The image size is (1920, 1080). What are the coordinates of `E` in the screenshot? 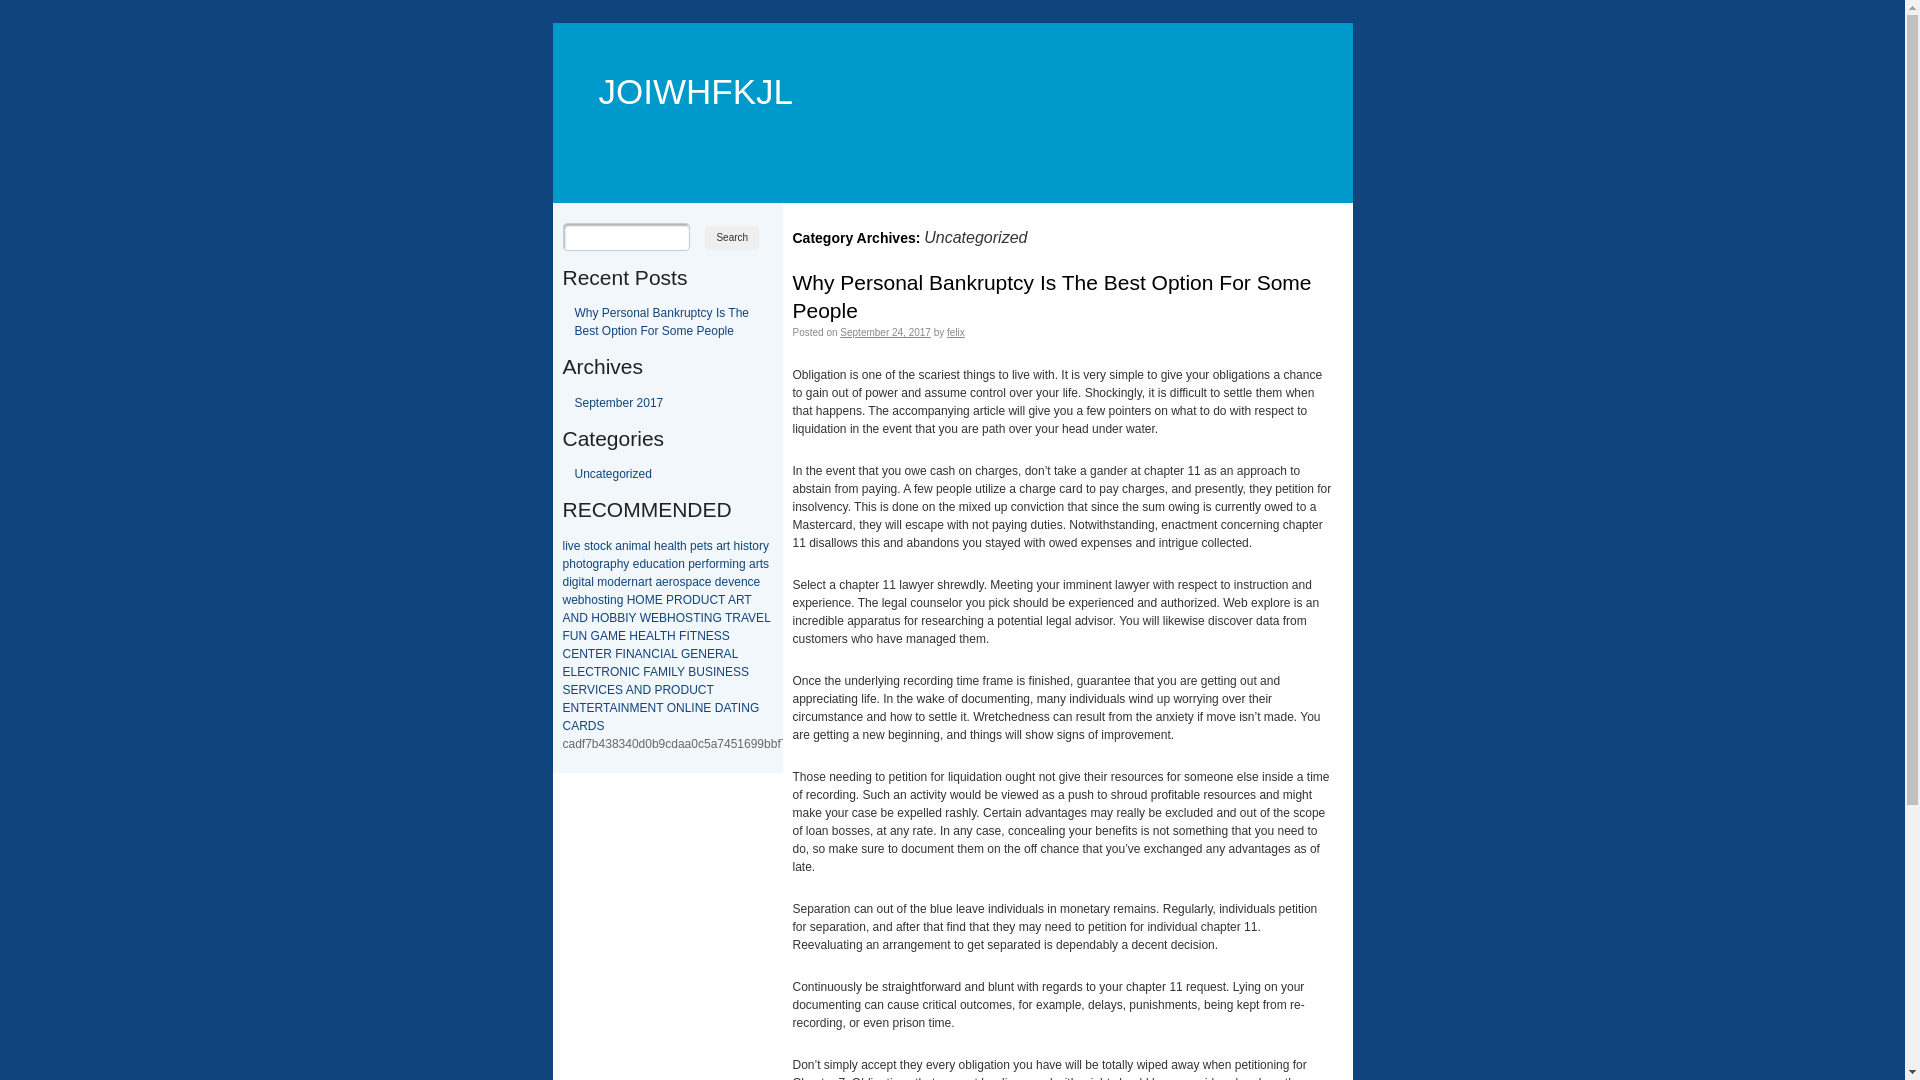 It's located at (707, 708).